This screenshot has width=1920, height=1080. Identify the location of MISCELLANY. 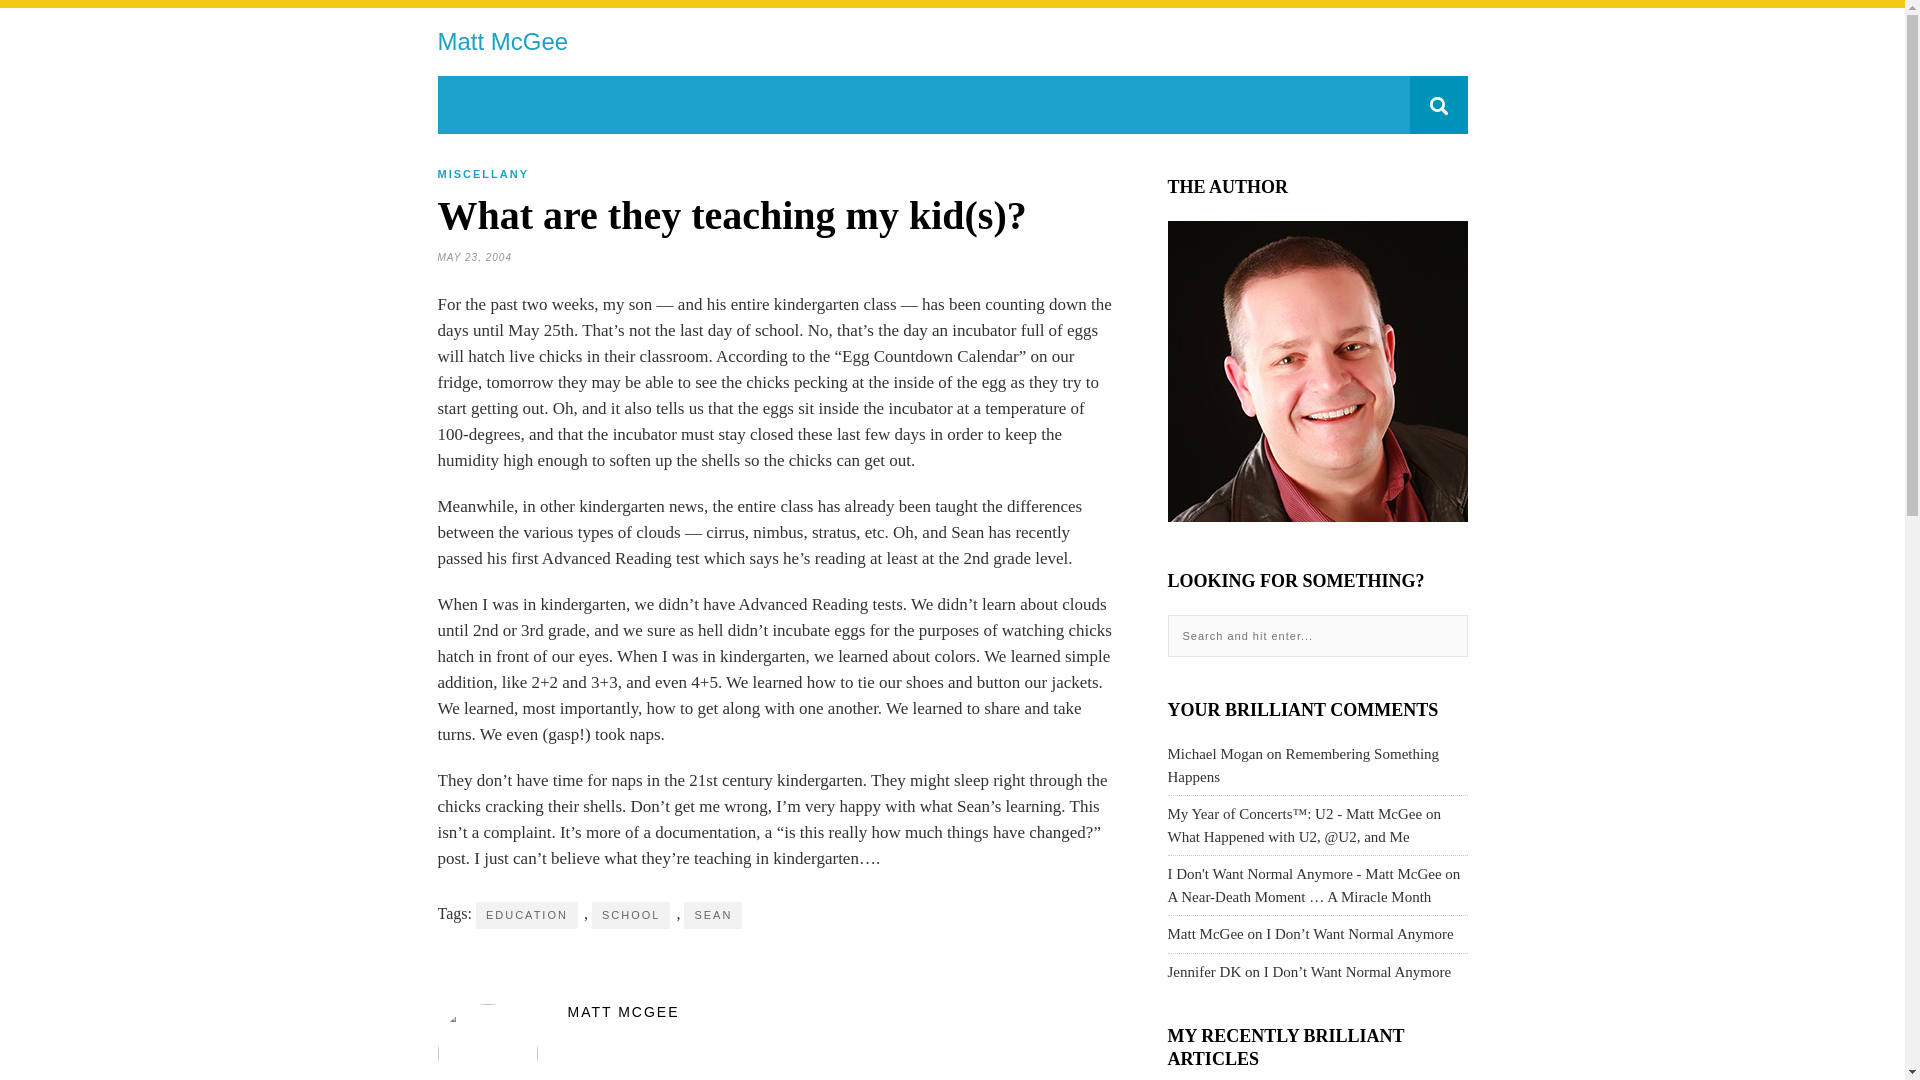
(483, 174).